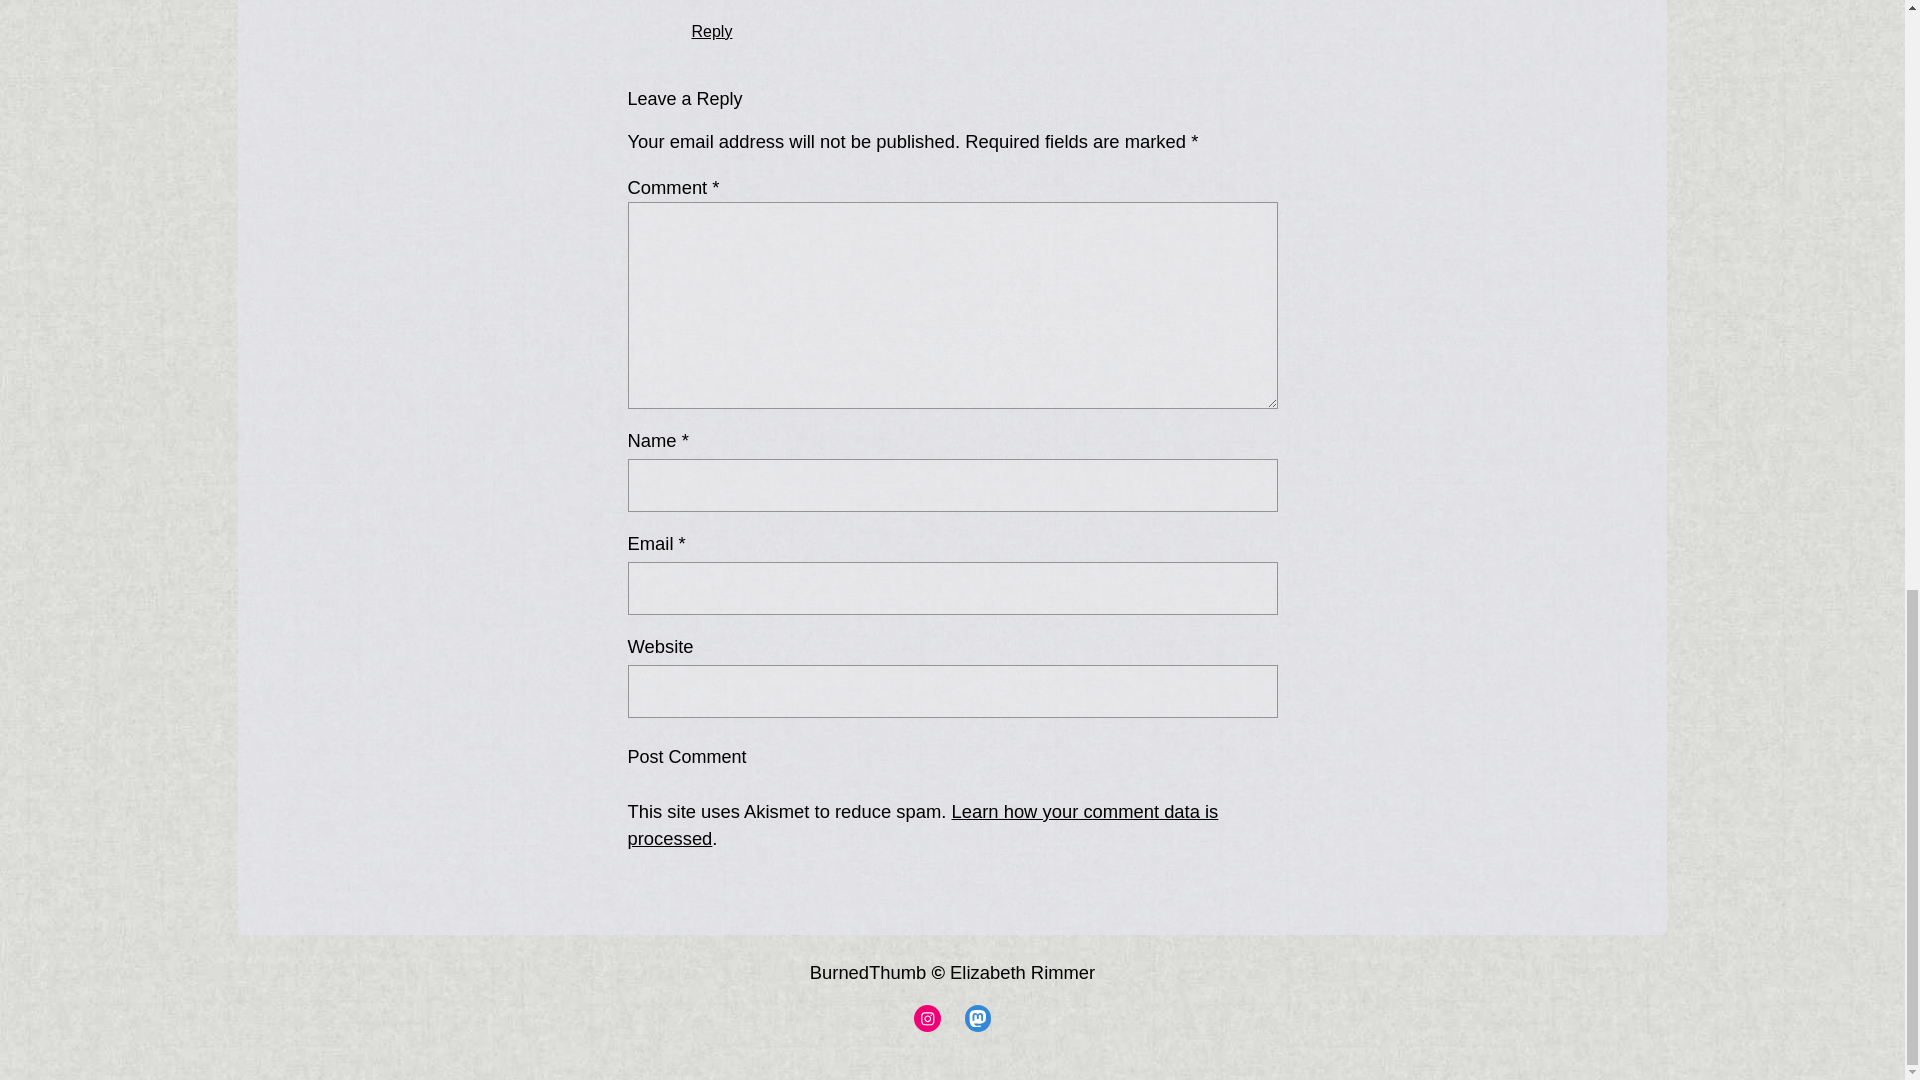  Describe the element at coordinates (926, 1018) in the screenshot. I see `Instagram` at that location.